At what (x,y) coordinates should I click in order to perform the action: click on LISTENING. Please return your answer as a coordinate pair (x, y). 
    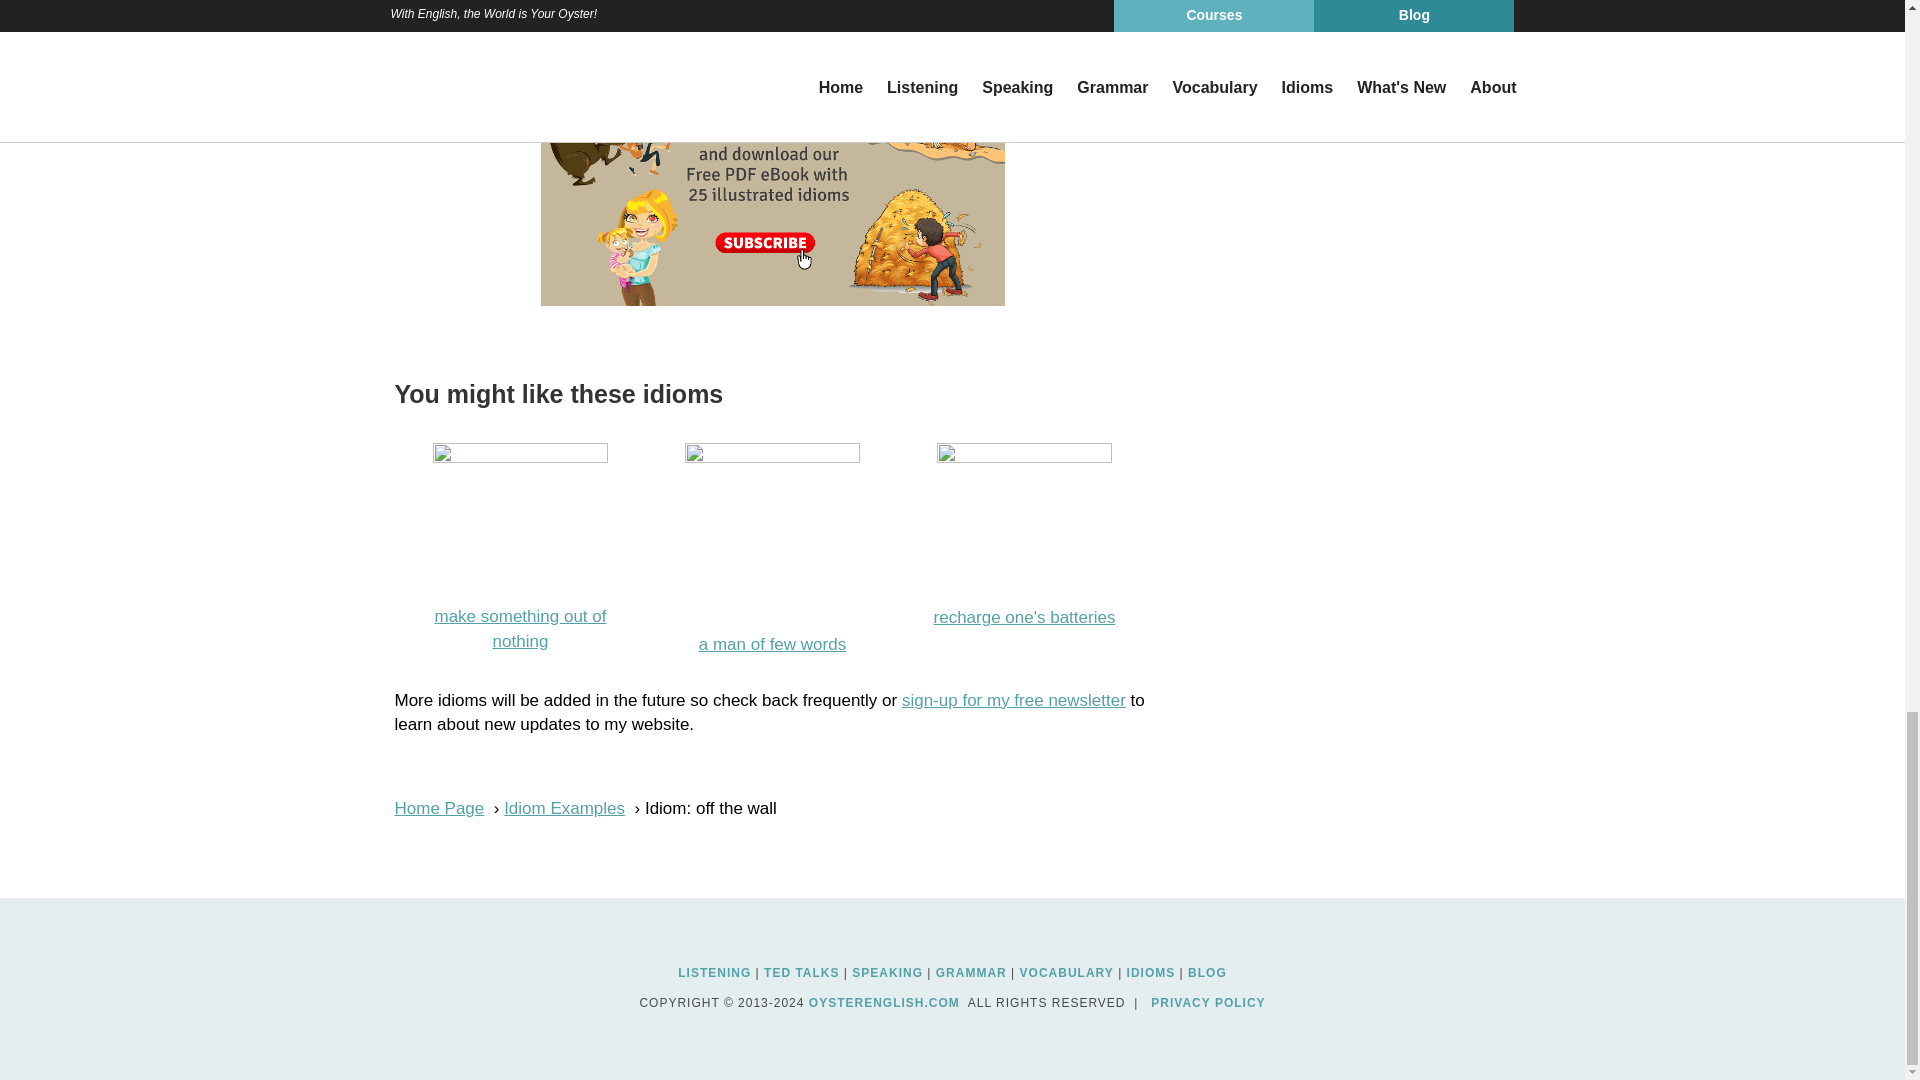
    Looking at the image, I should click on (714, 973).